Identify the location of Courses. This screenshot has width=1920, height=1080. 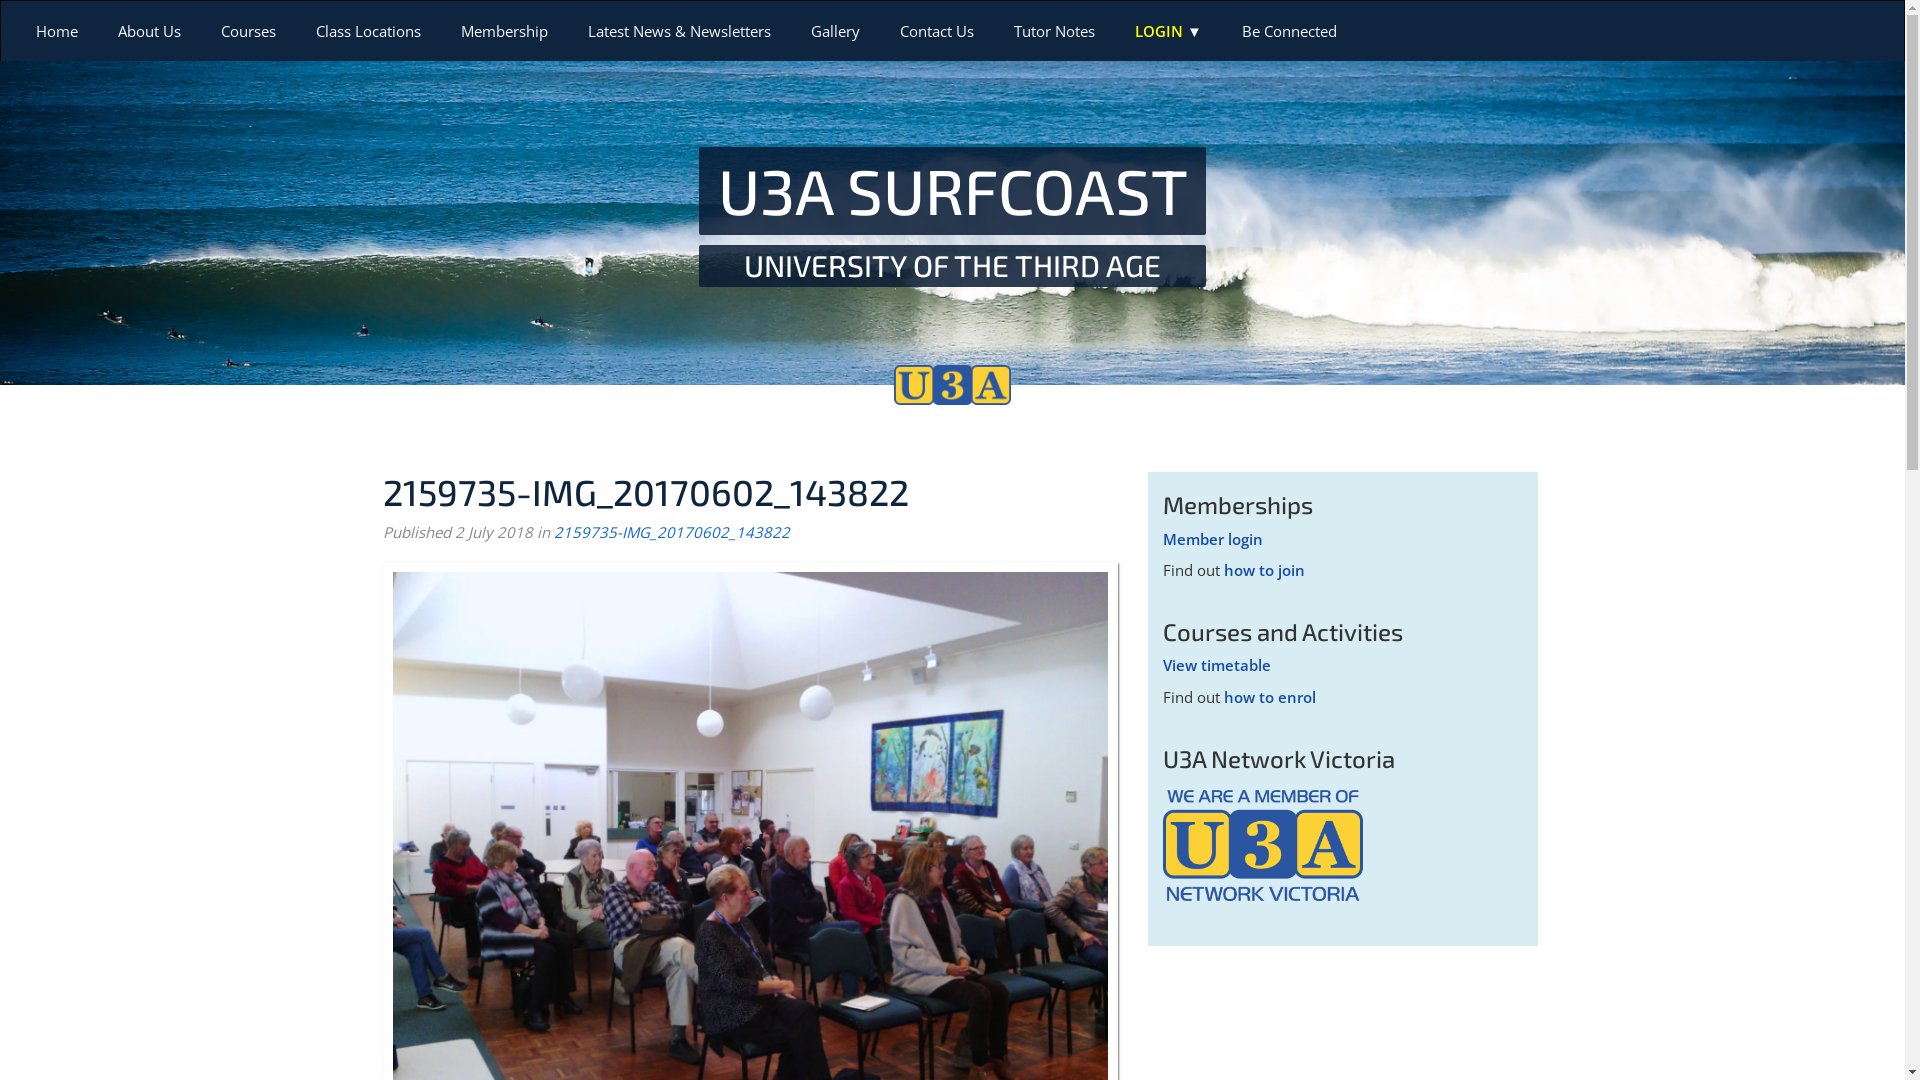
(248, 31).